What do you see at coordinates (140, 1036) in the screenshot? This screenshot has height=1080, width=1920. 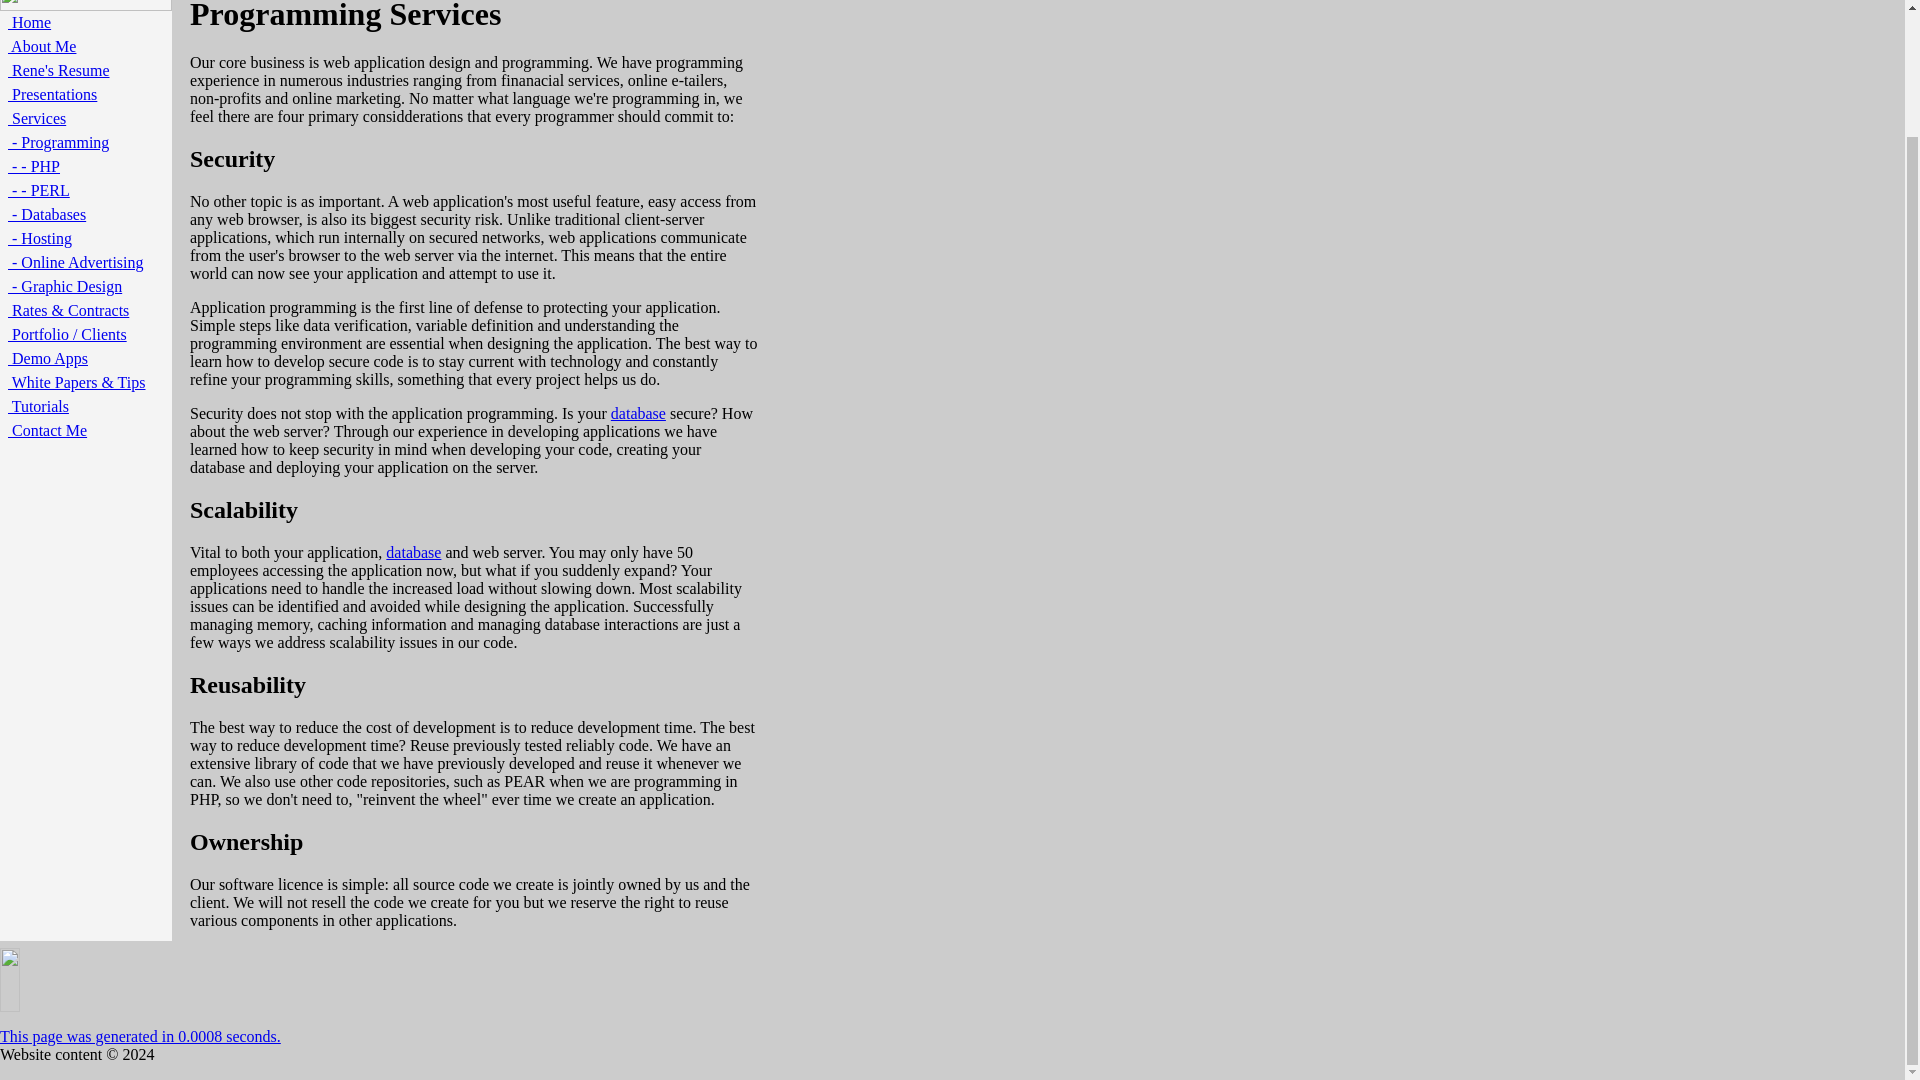 I see `This page was generated in 0.0008 seconds.` at bounding box center [140, 1036].